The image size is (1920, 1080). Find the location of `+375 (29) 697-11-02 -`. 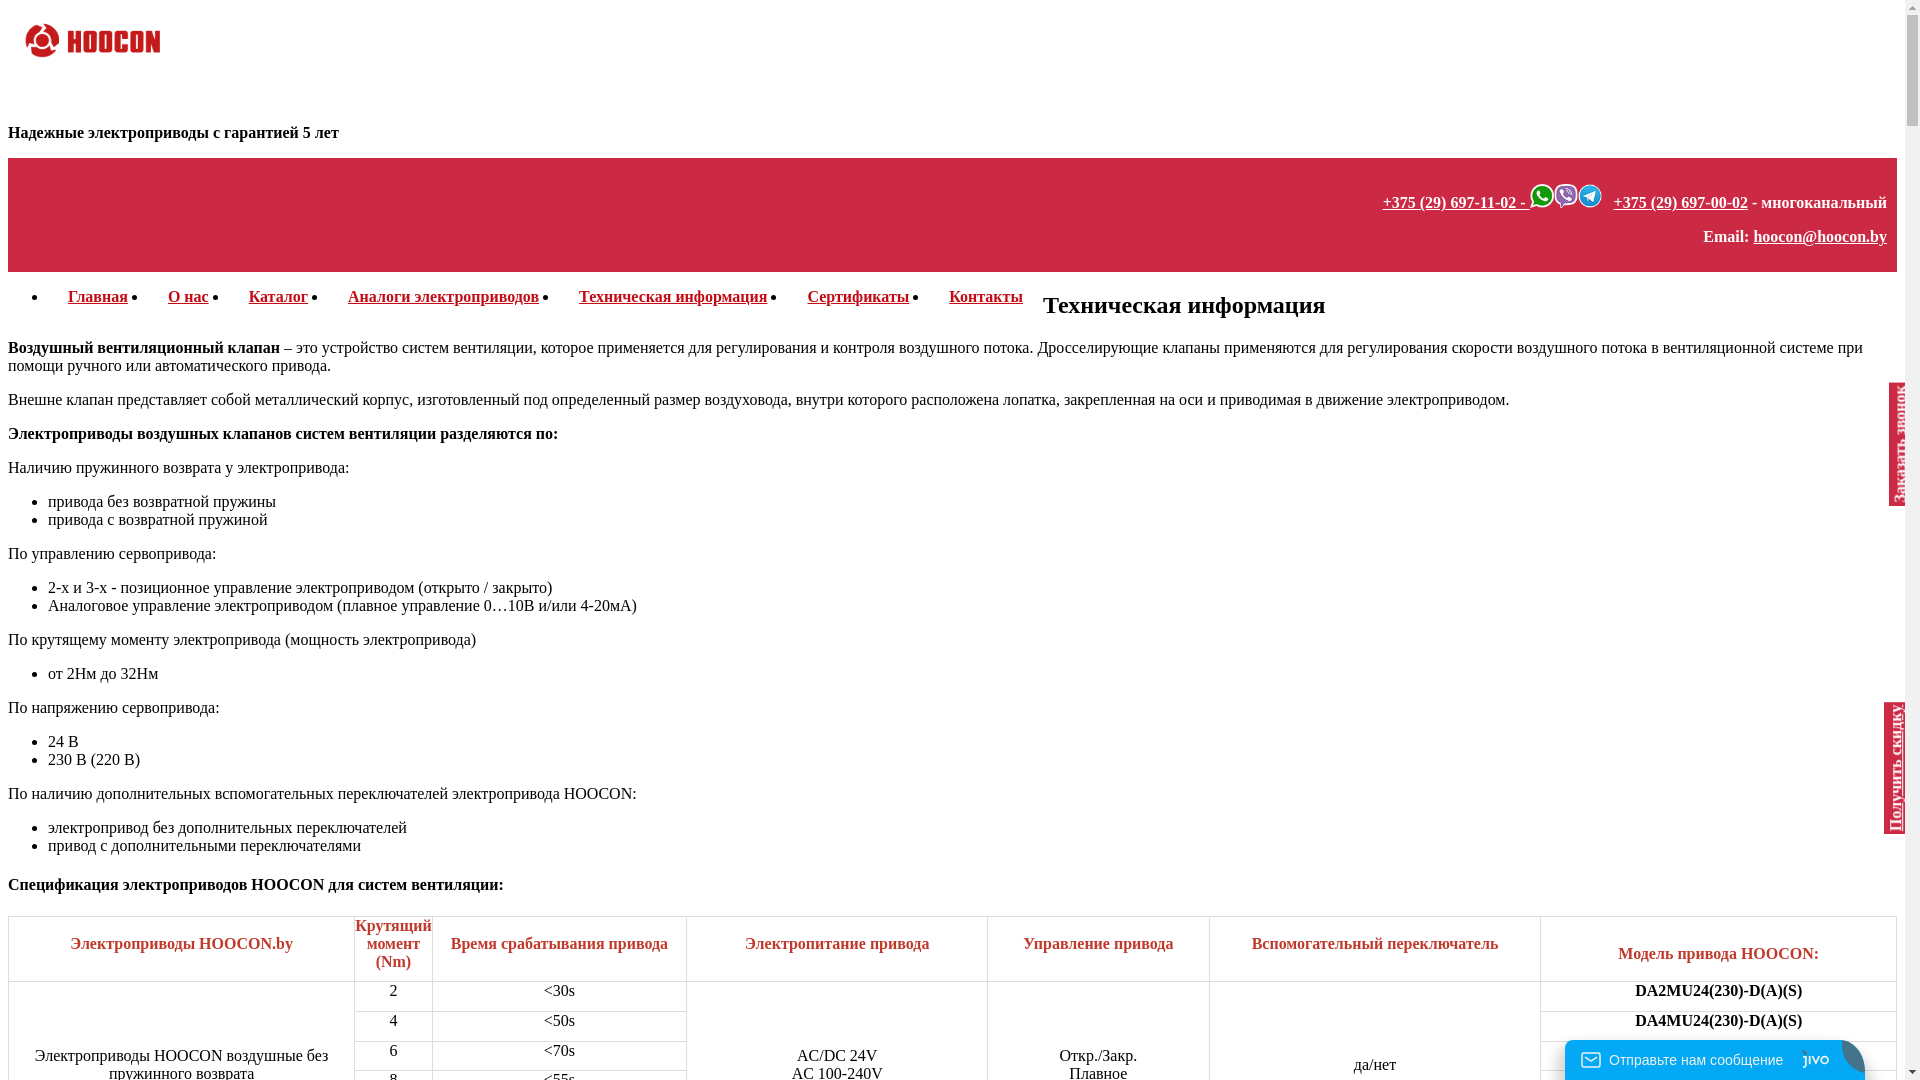

+375 (29) 697-11-02 - is located at coordinates (1456, 202).